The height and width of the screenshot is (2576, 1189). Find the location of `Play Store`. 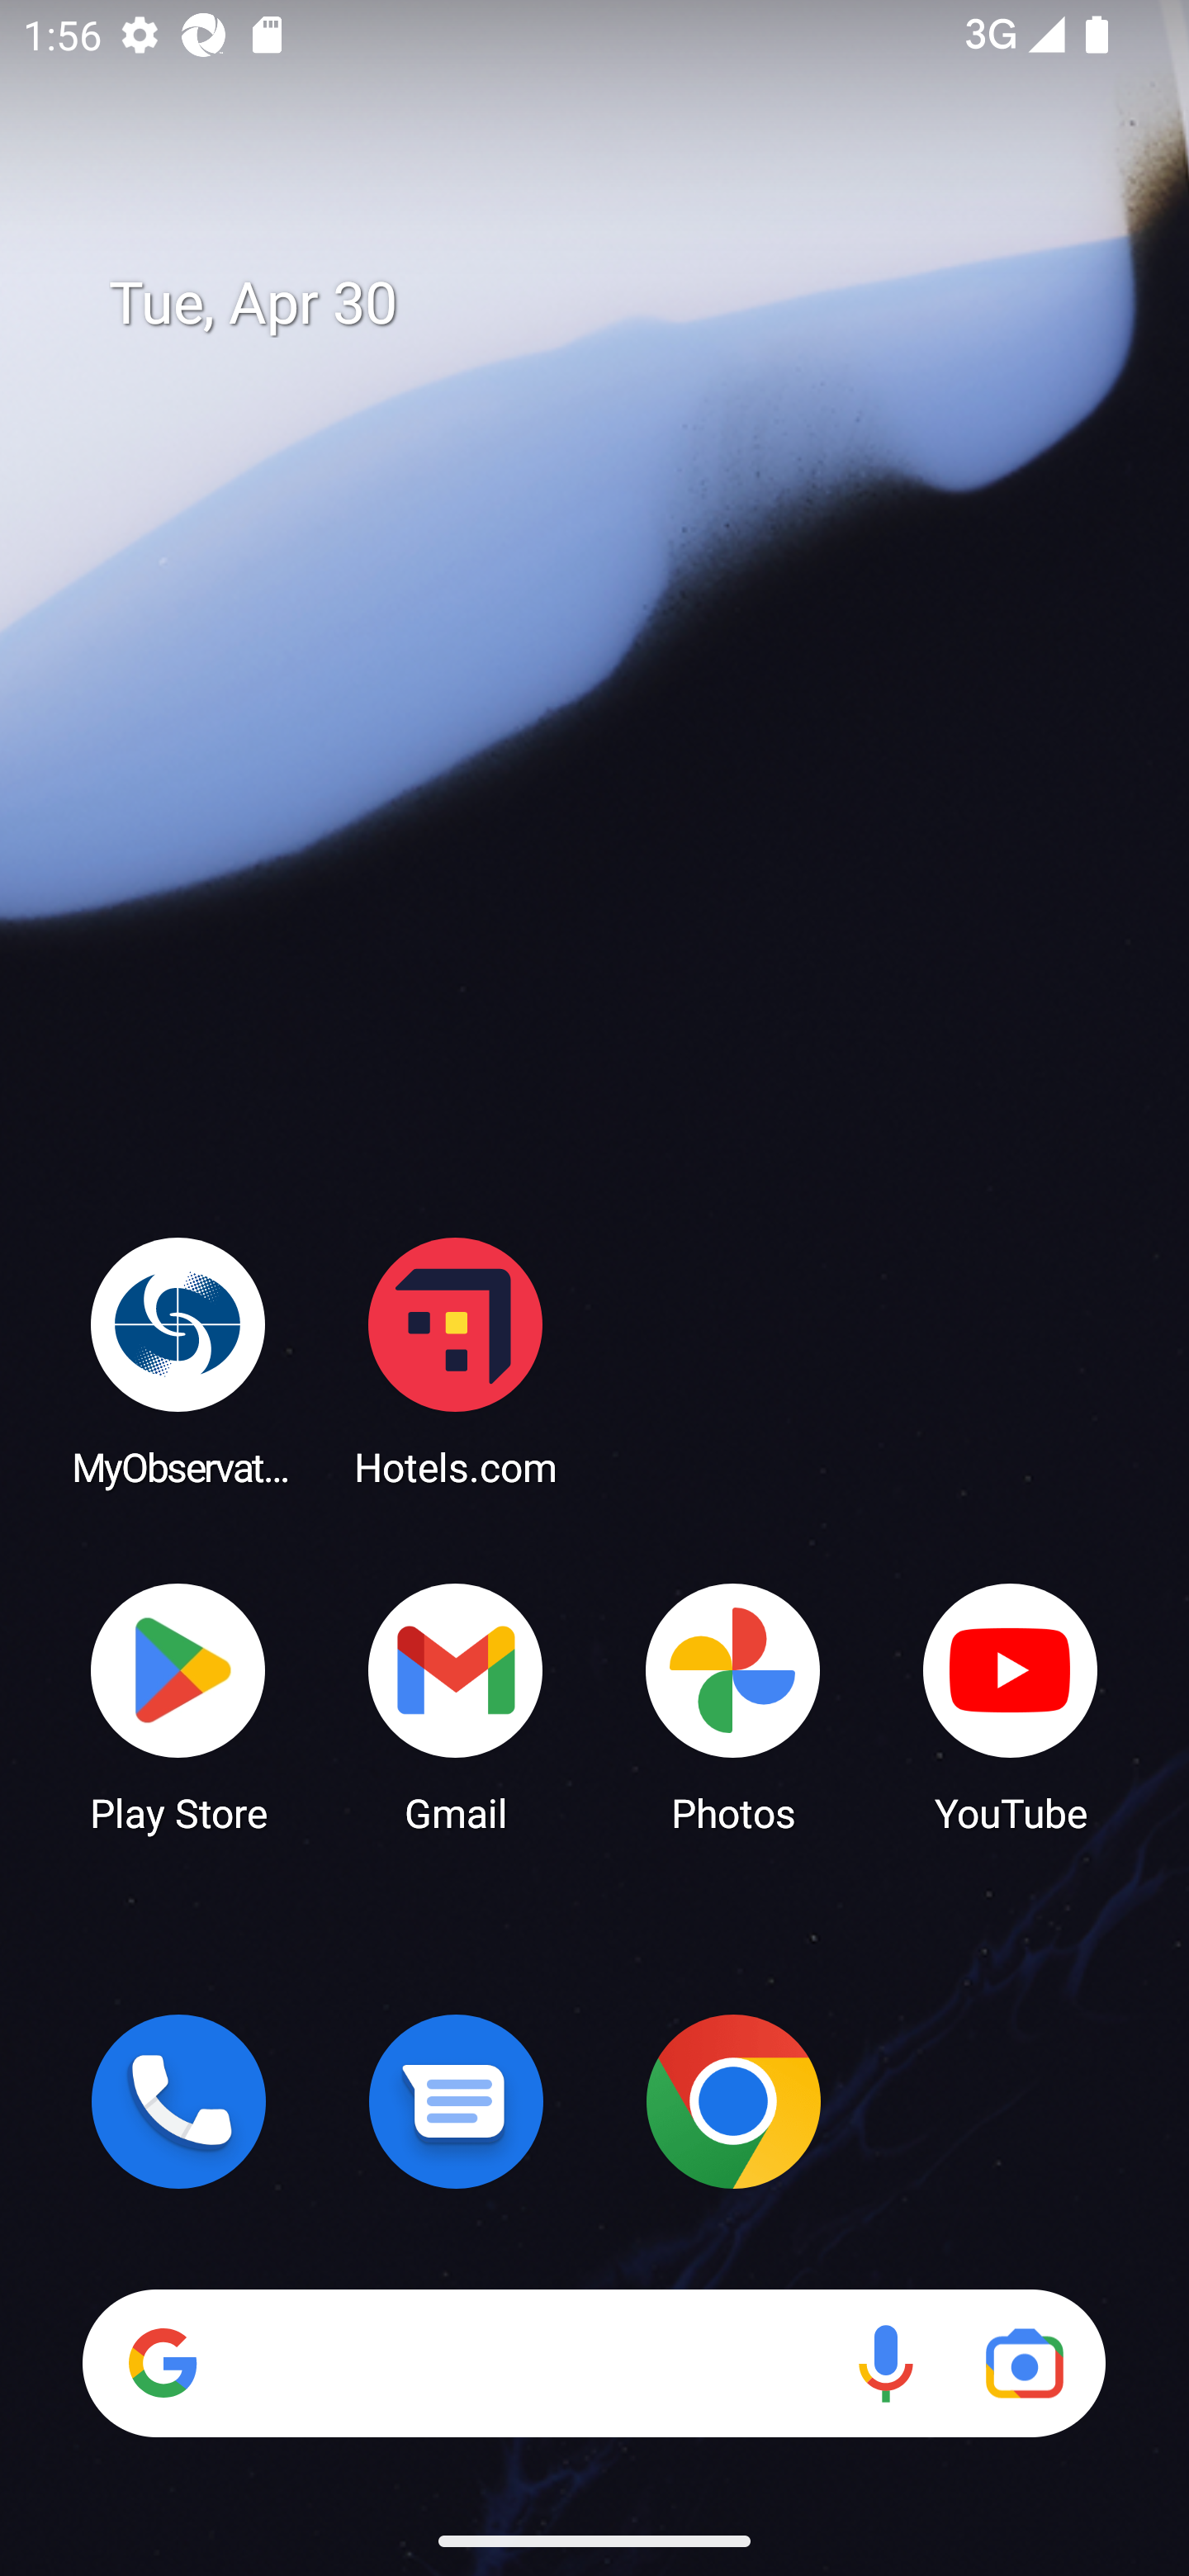

Play Store is located at coordinates (178, 1706).